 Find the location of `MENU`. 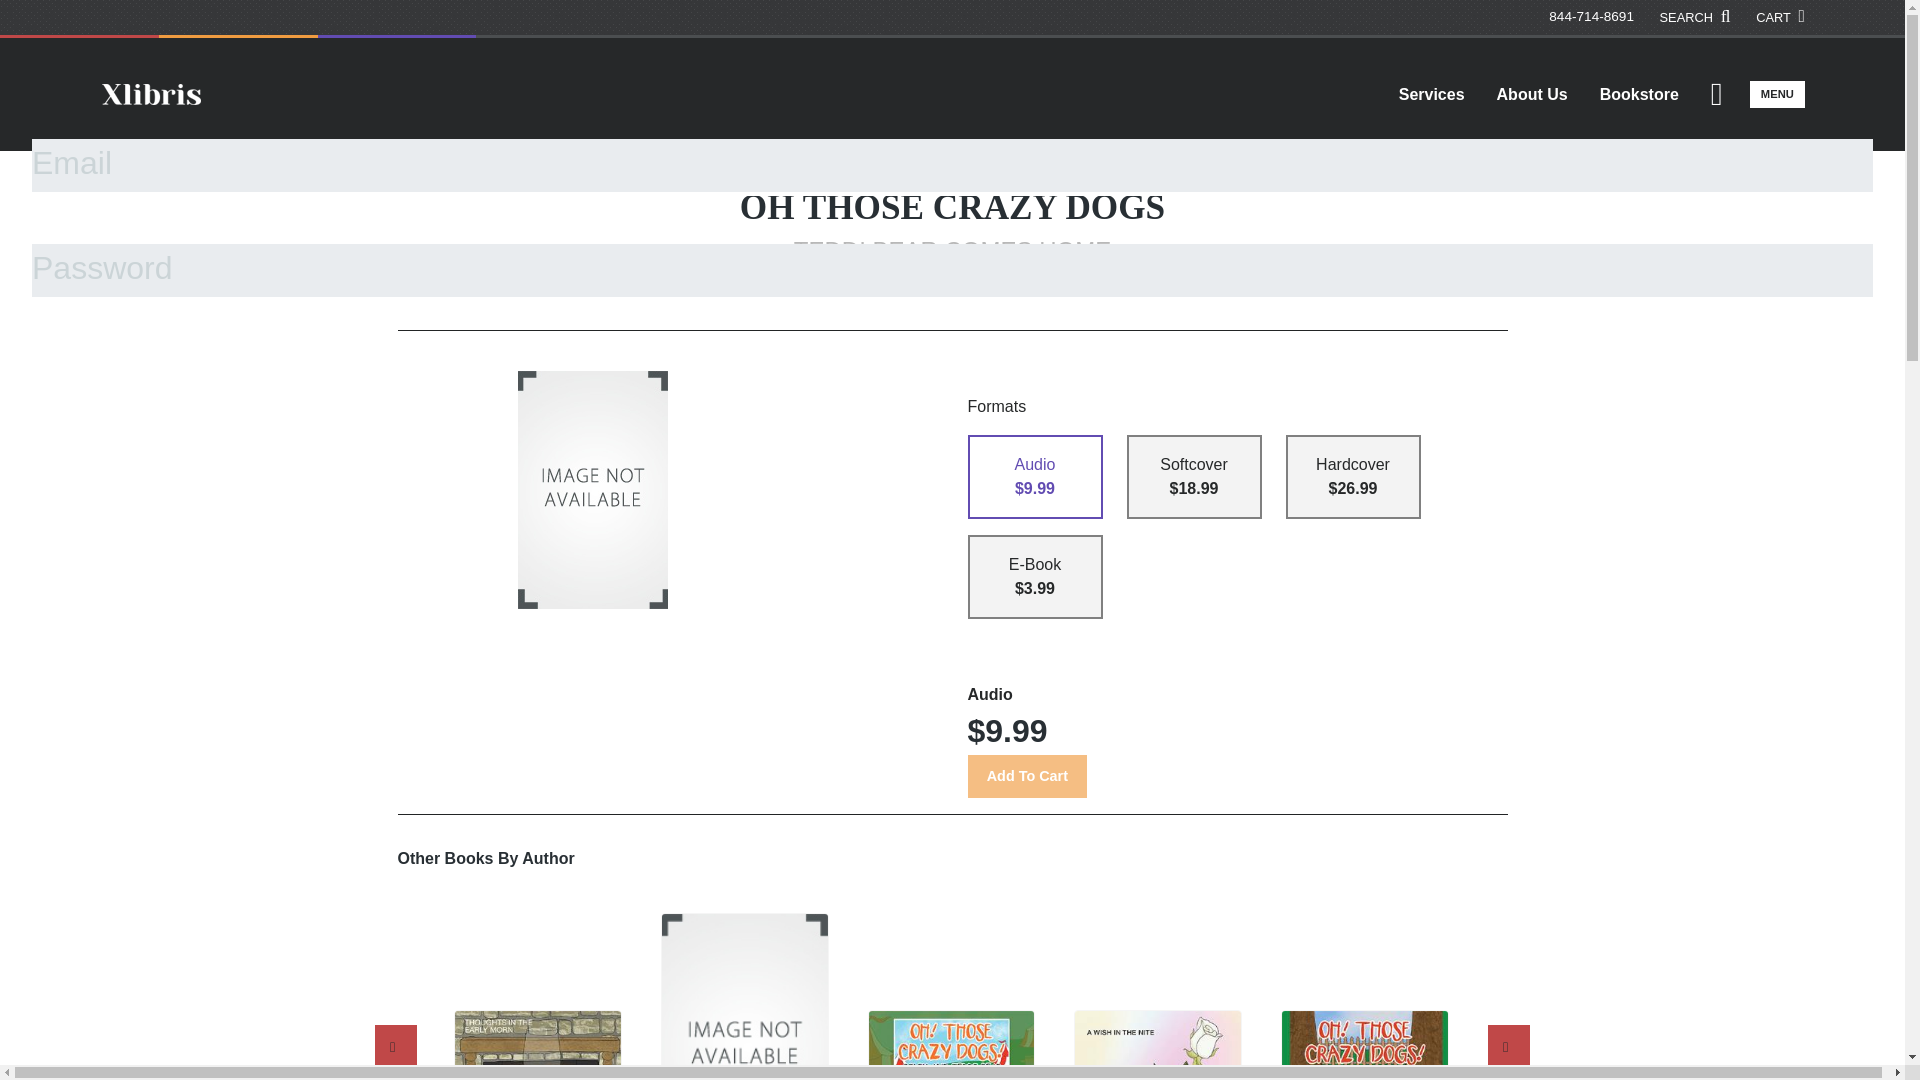

MENU is located at coordinates (1776, 94).